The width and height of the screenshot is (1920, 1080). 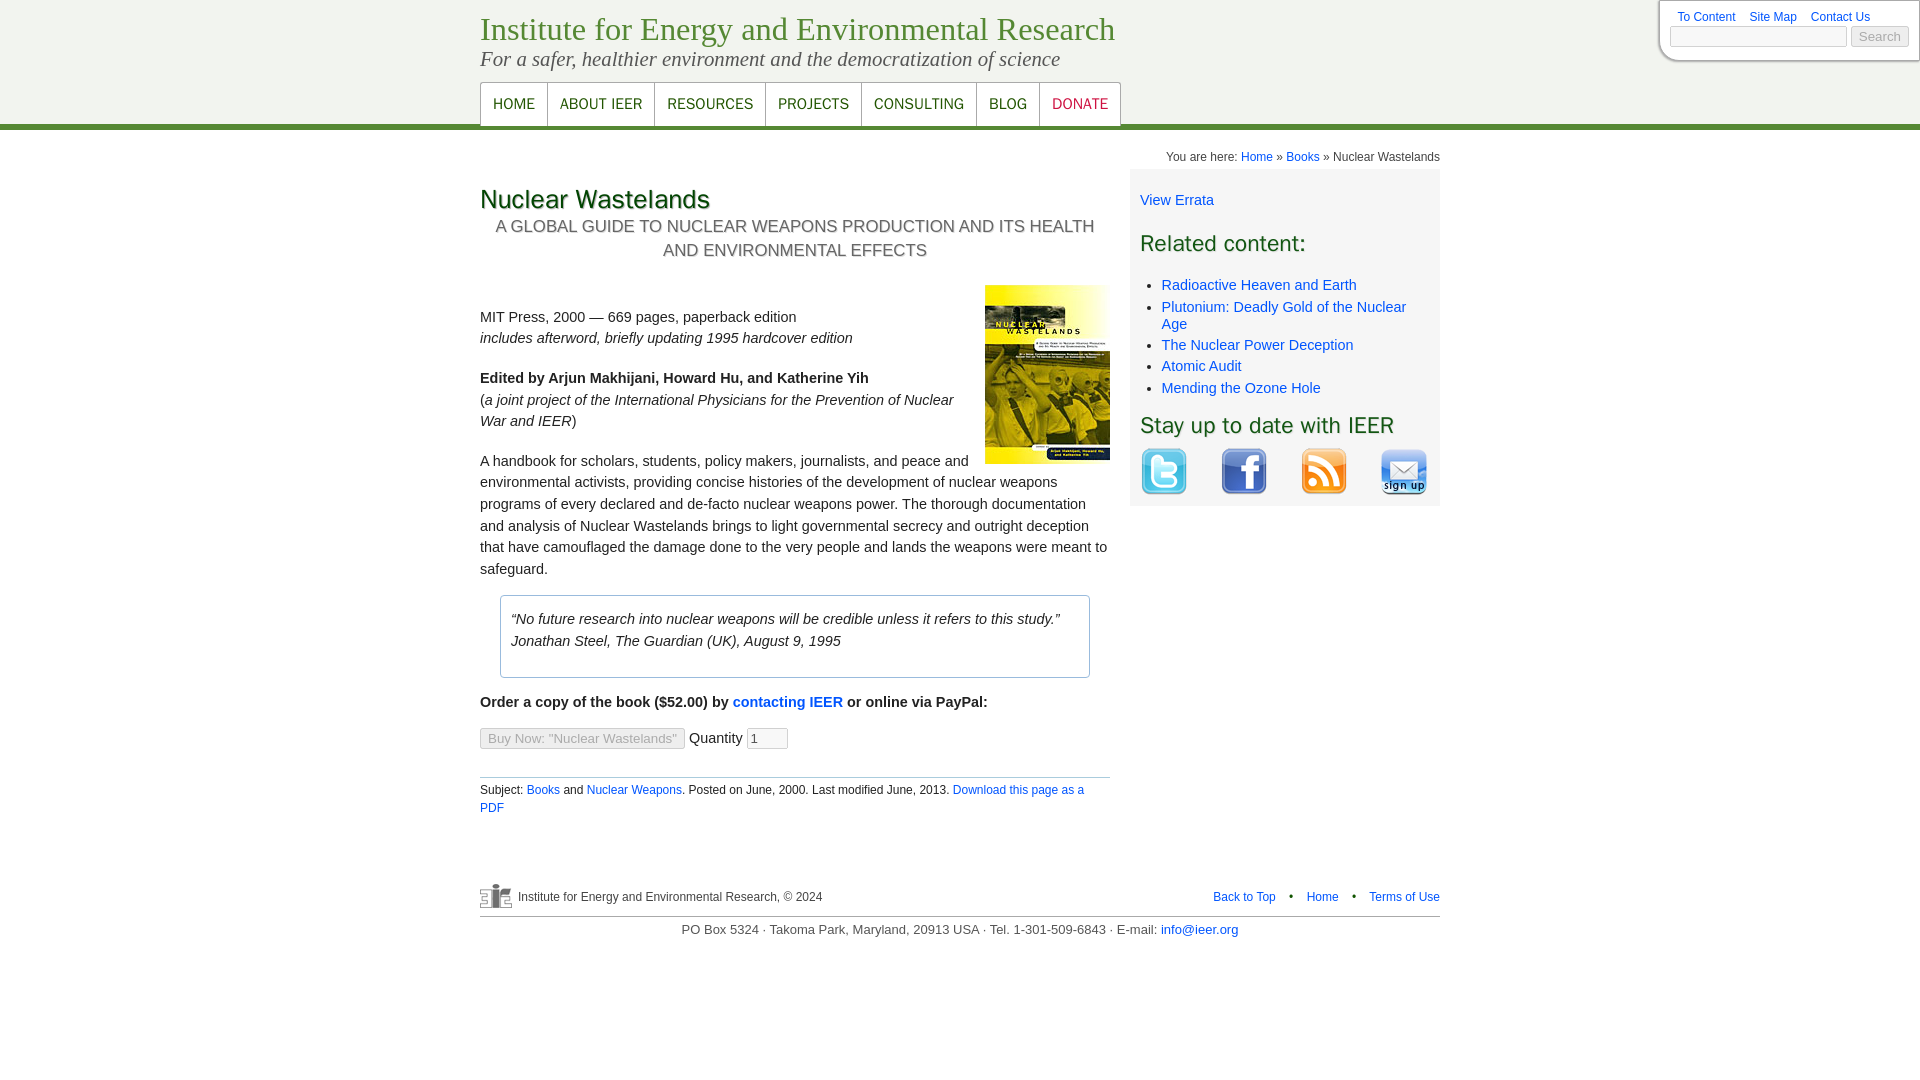 I want to click on Search, so click(x=1879, y=36).